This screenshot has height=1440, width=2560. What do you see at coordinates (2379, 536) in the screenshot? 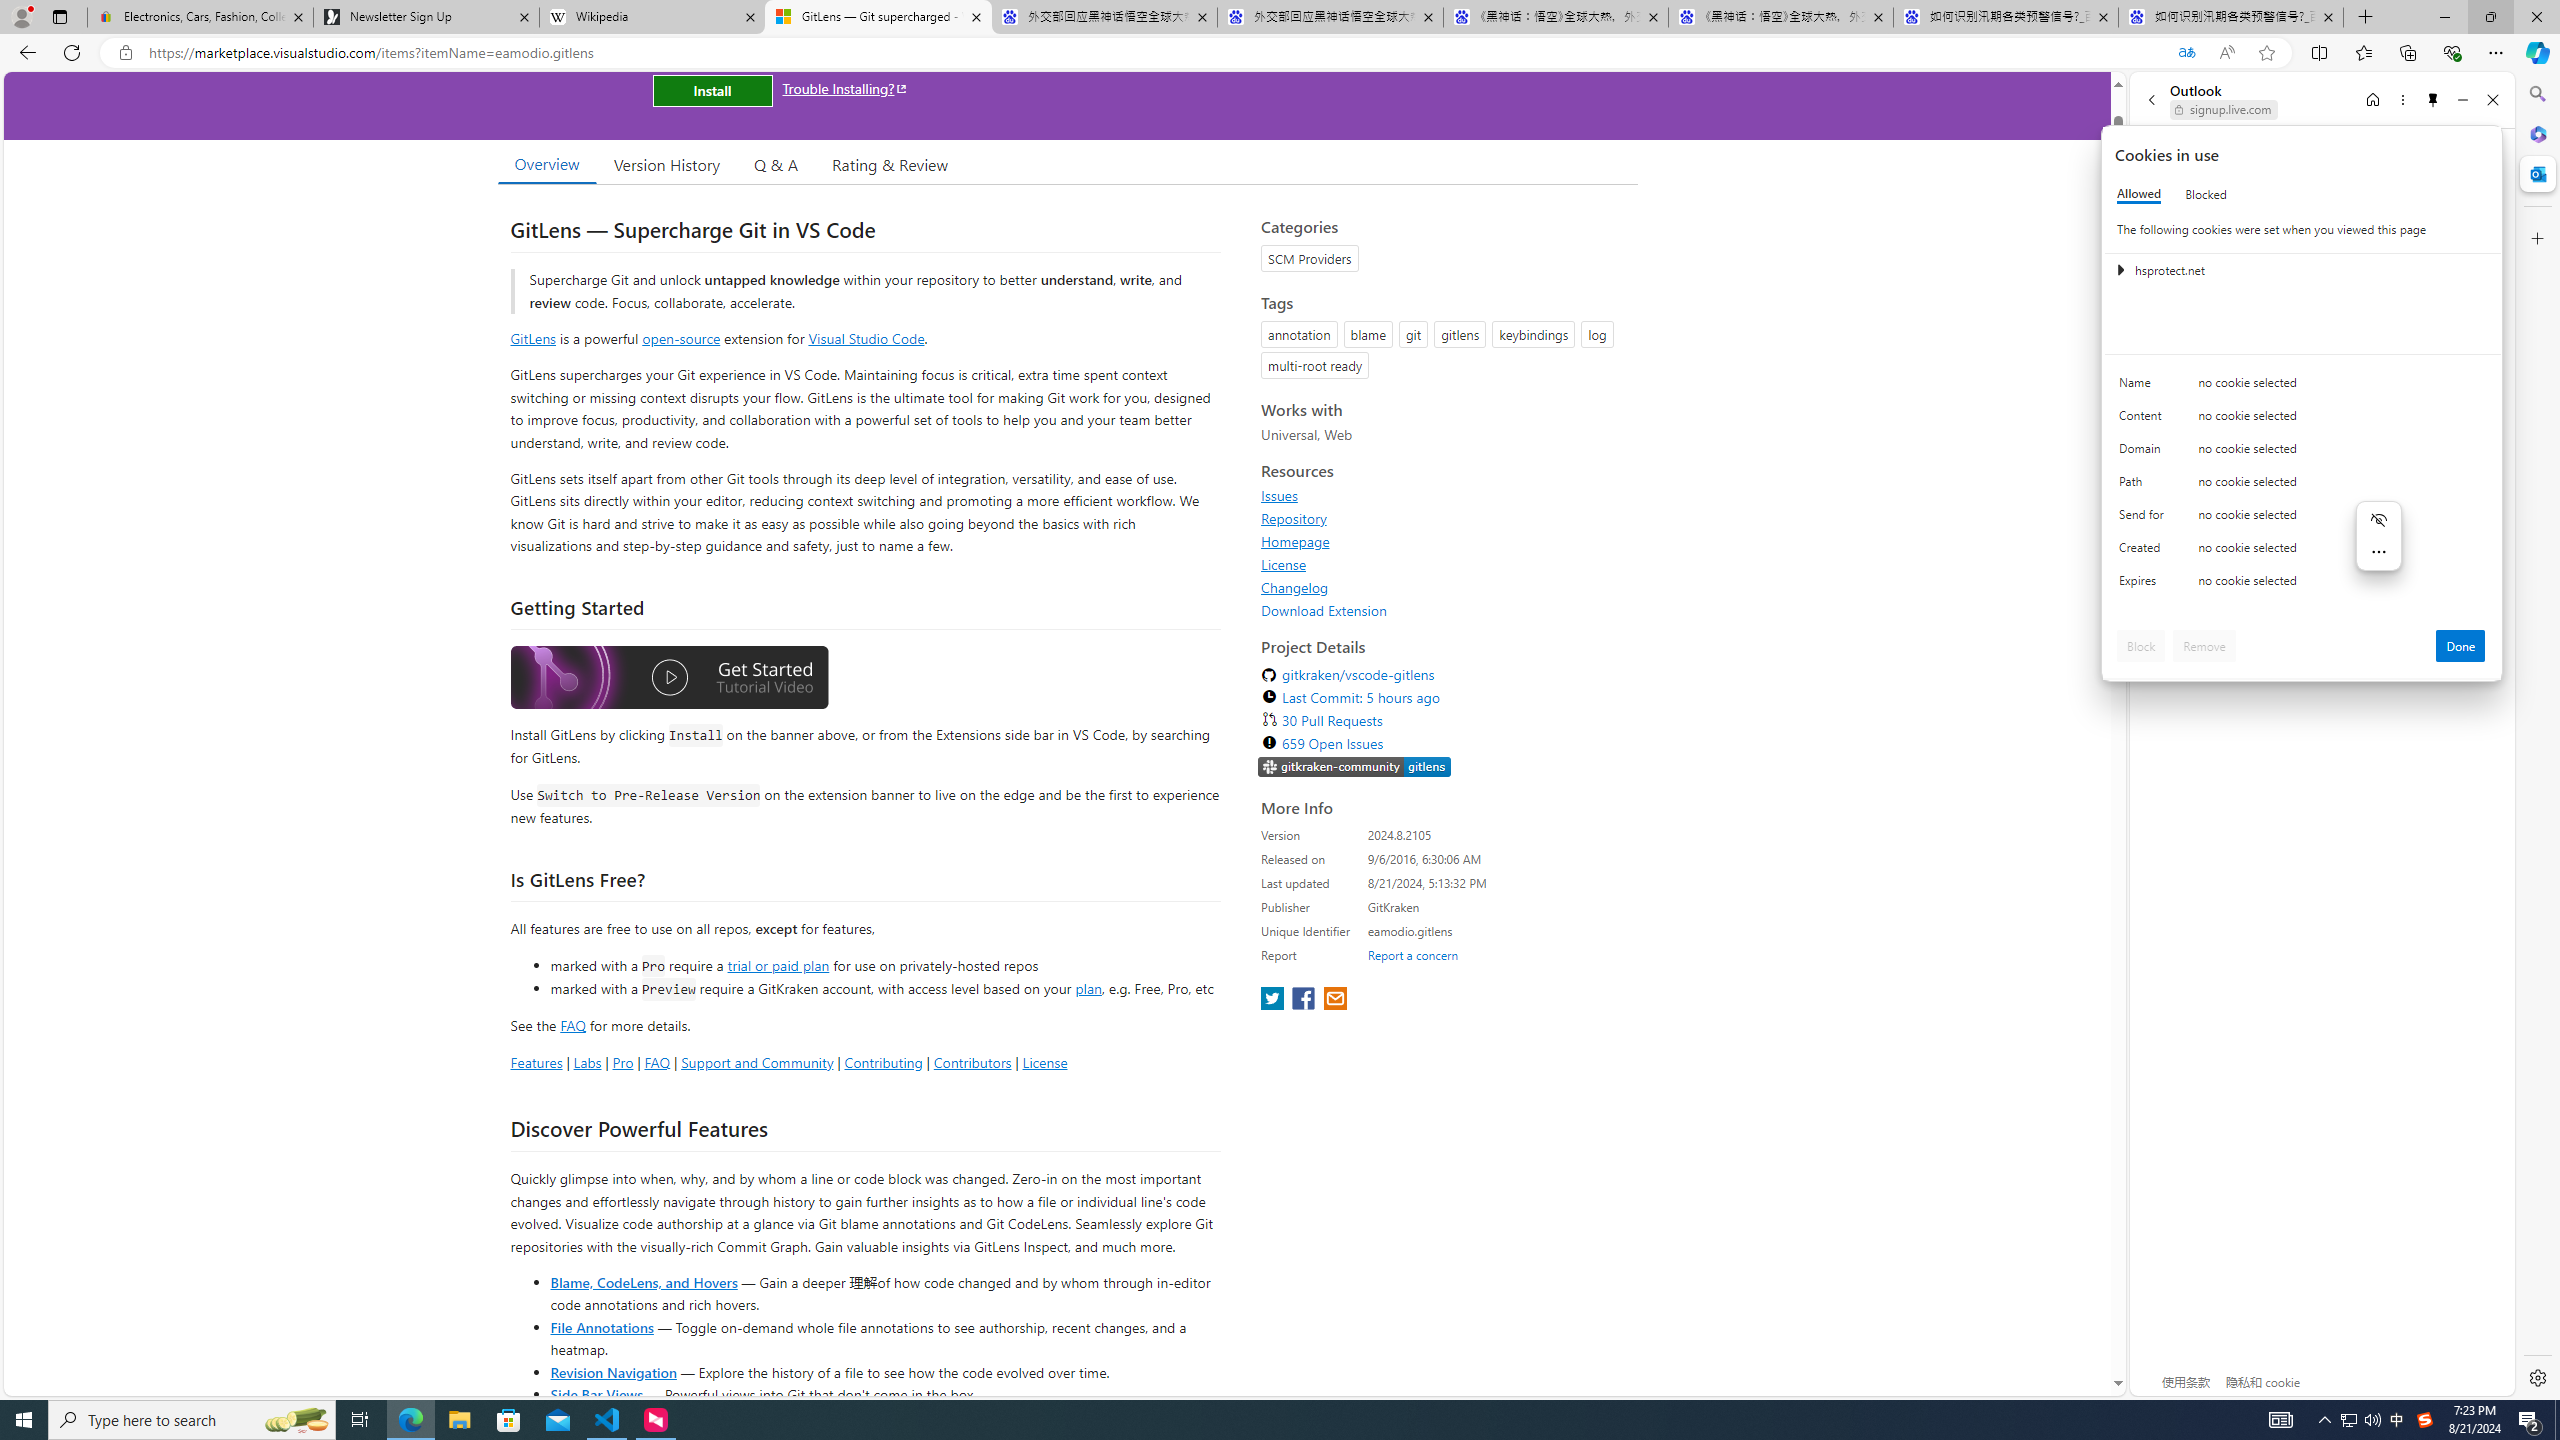
I see `Mini menu on text selection` at bounding box center [2379, 536].